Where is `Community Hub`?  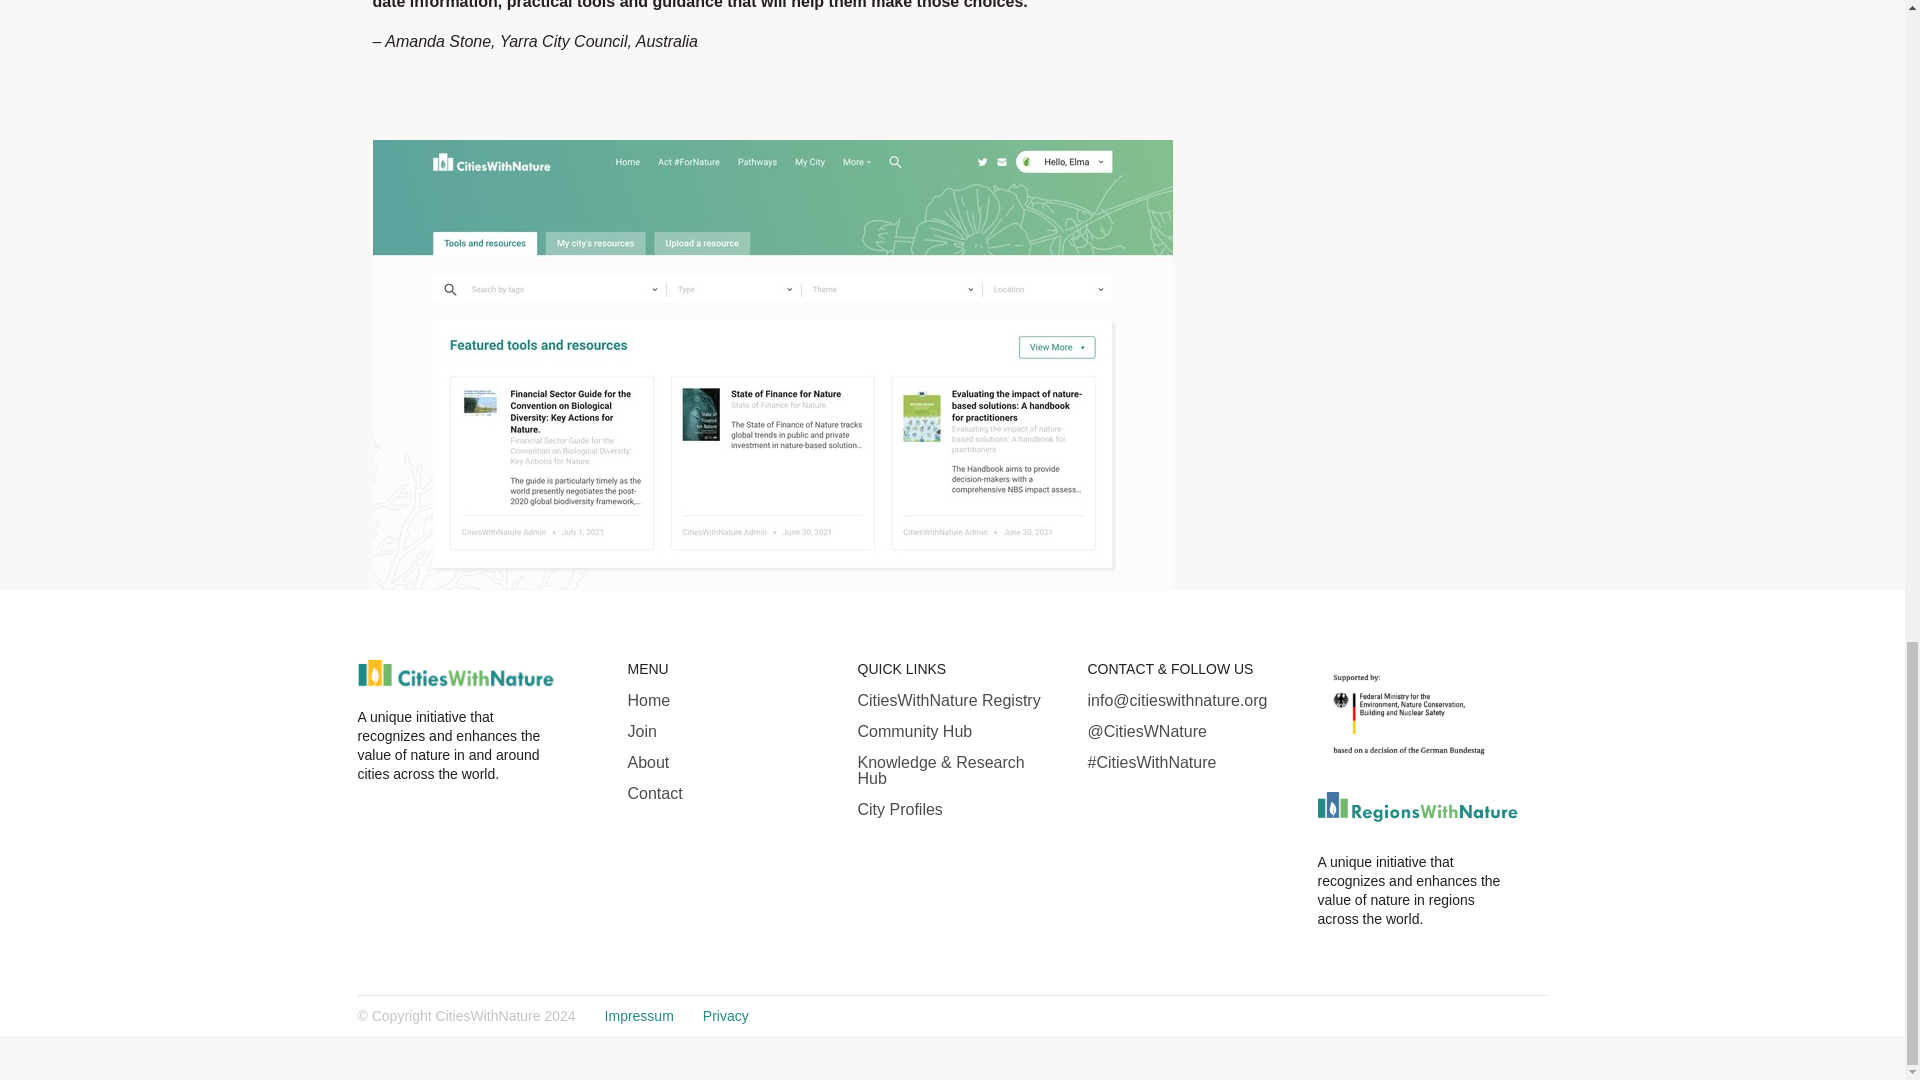 Community Hub is located at coordinates (958, 731).